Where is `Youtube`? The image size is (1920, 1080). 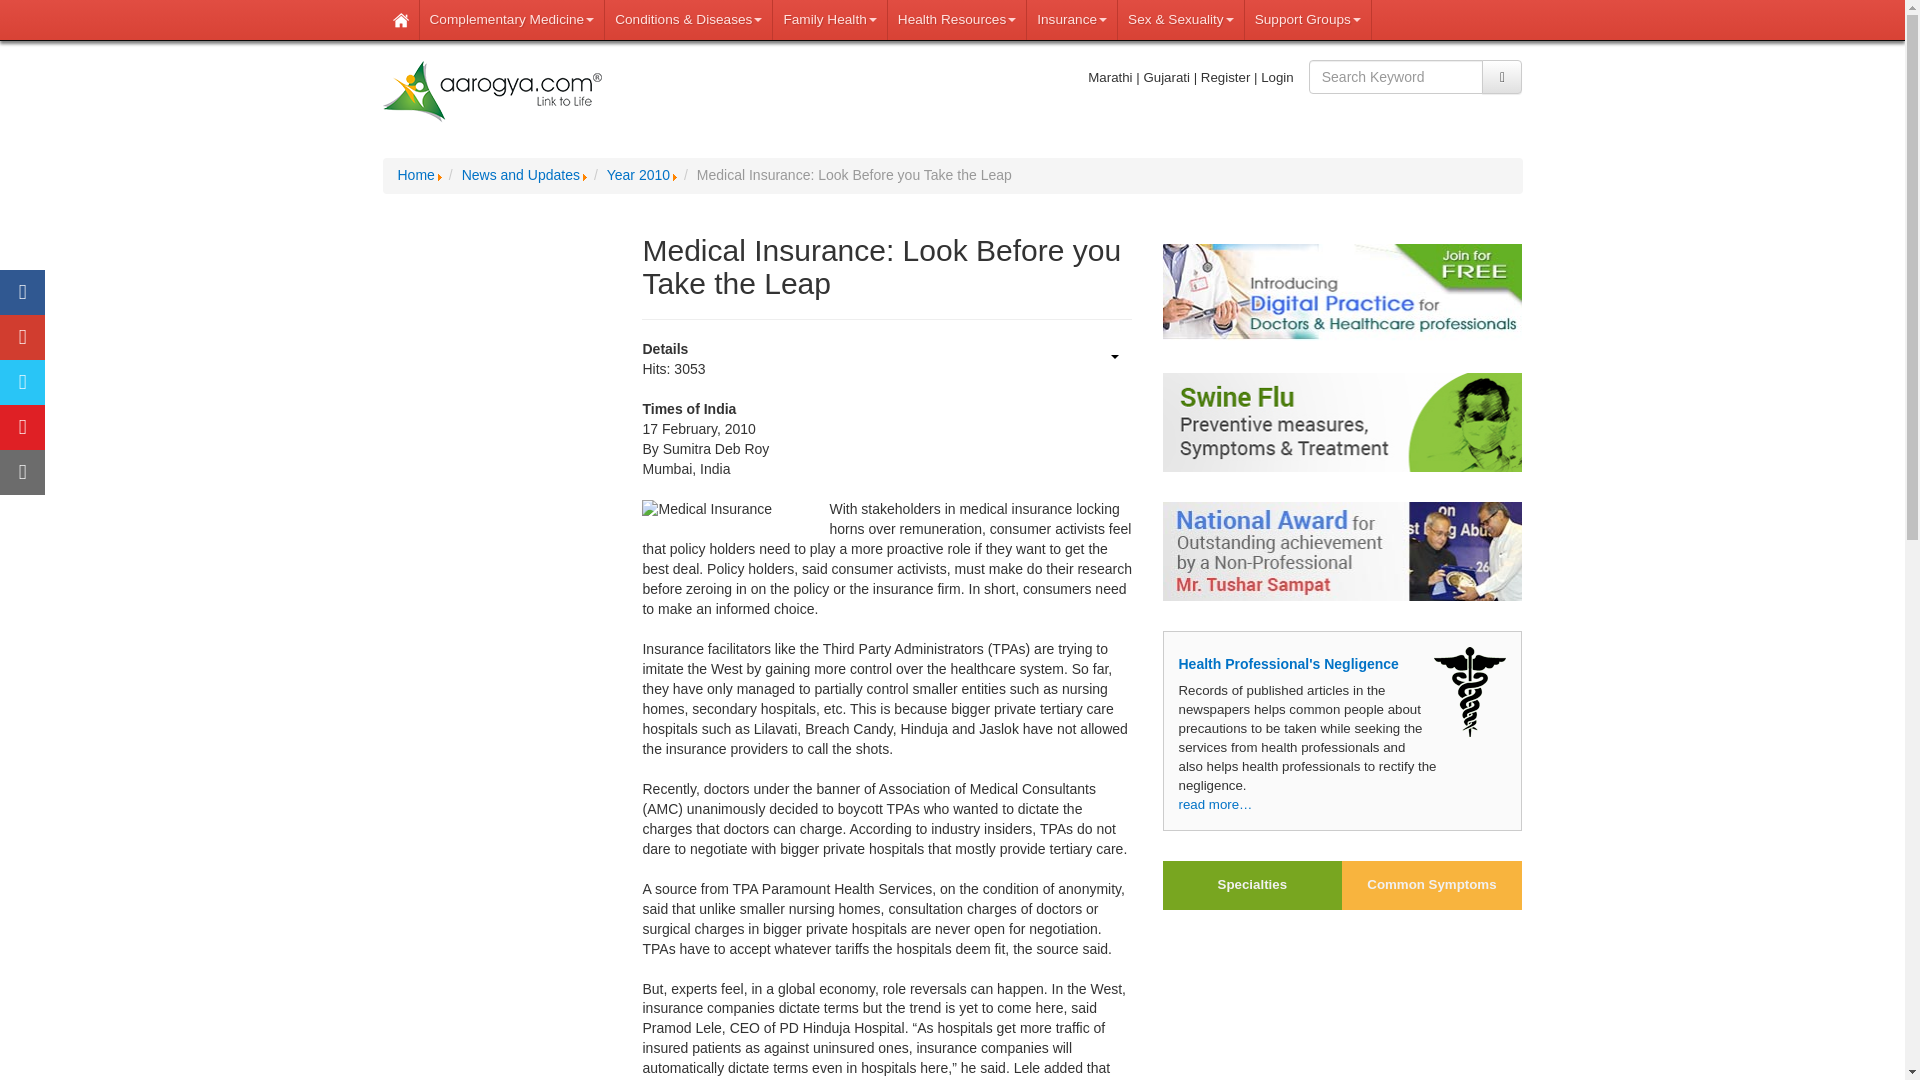
Youtube is located at coordinates (22, 428).